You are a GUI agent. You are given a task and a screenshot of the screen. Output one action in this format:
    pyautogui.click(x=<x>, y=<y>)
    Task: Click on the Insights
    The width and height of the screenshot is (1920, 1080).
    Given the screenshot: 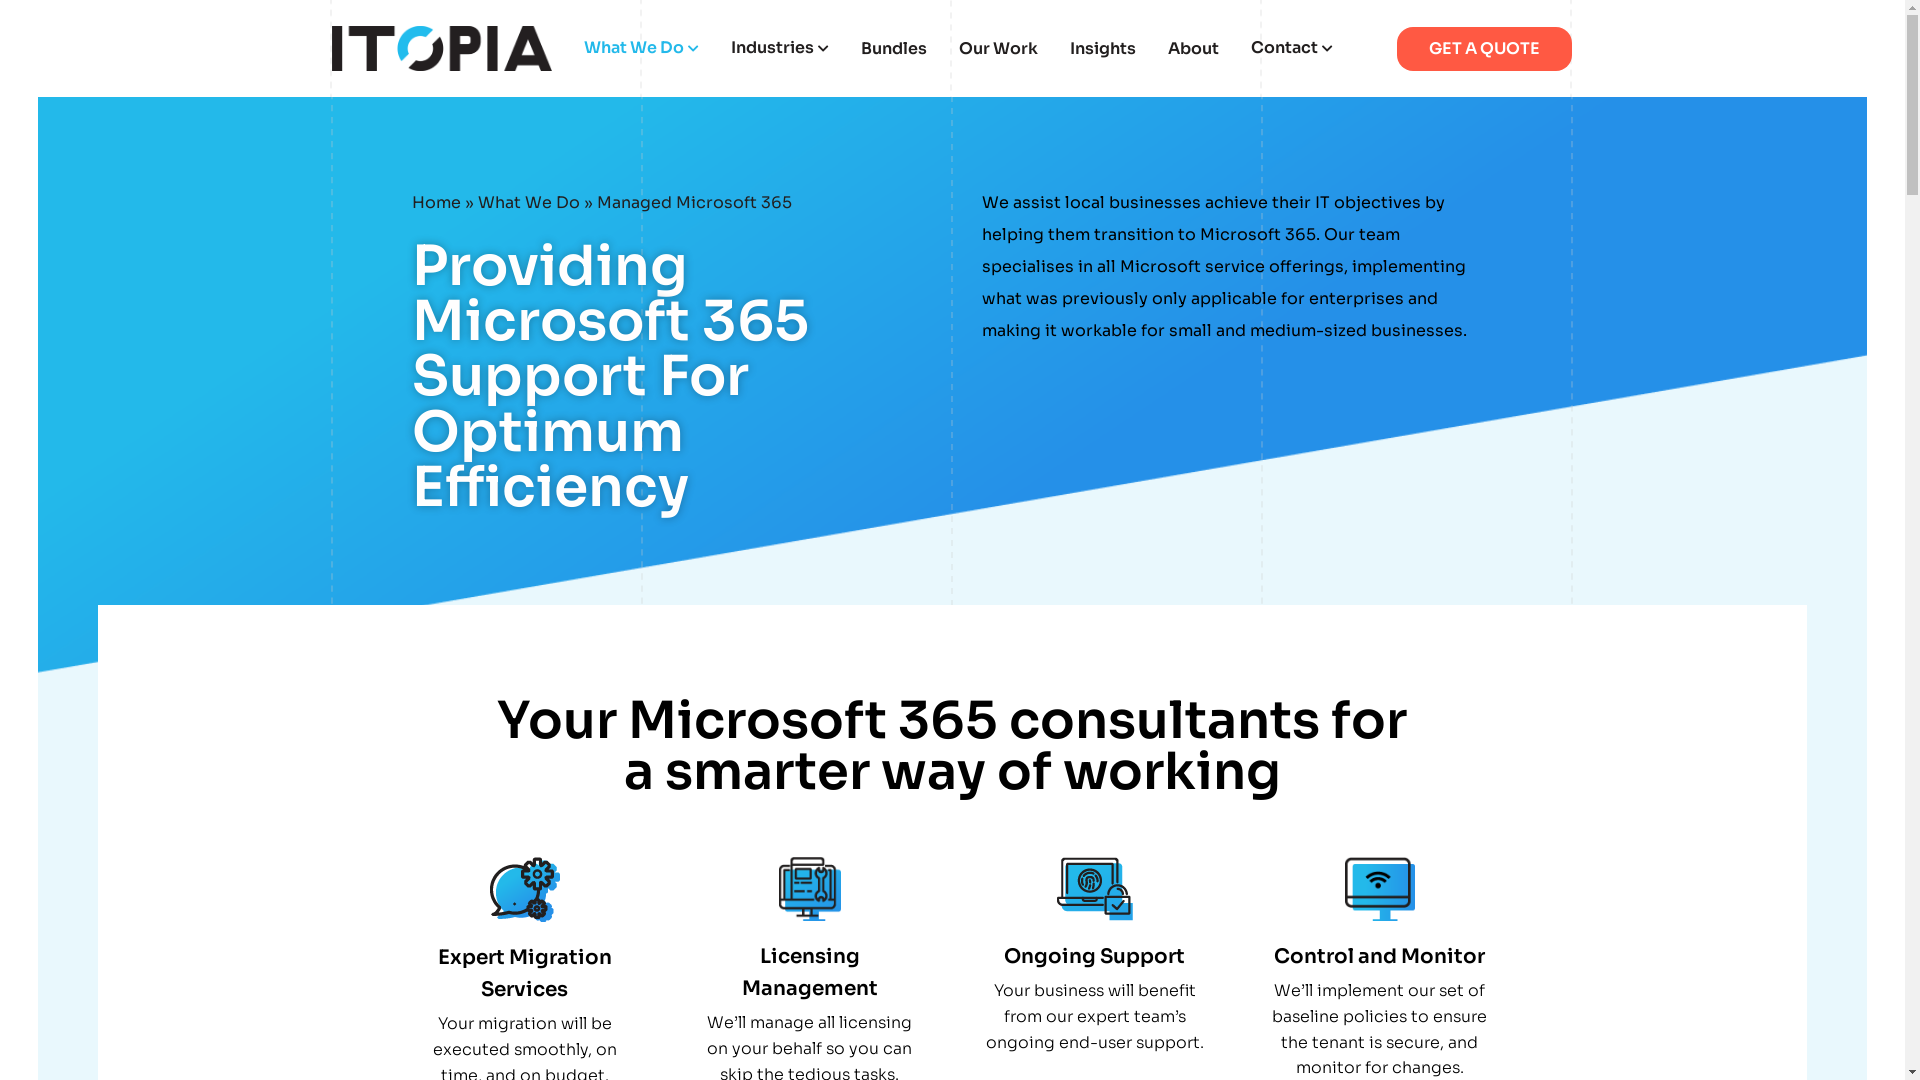 What is the action you would take?
    pyautogui.click(x=1103, y=48)
    